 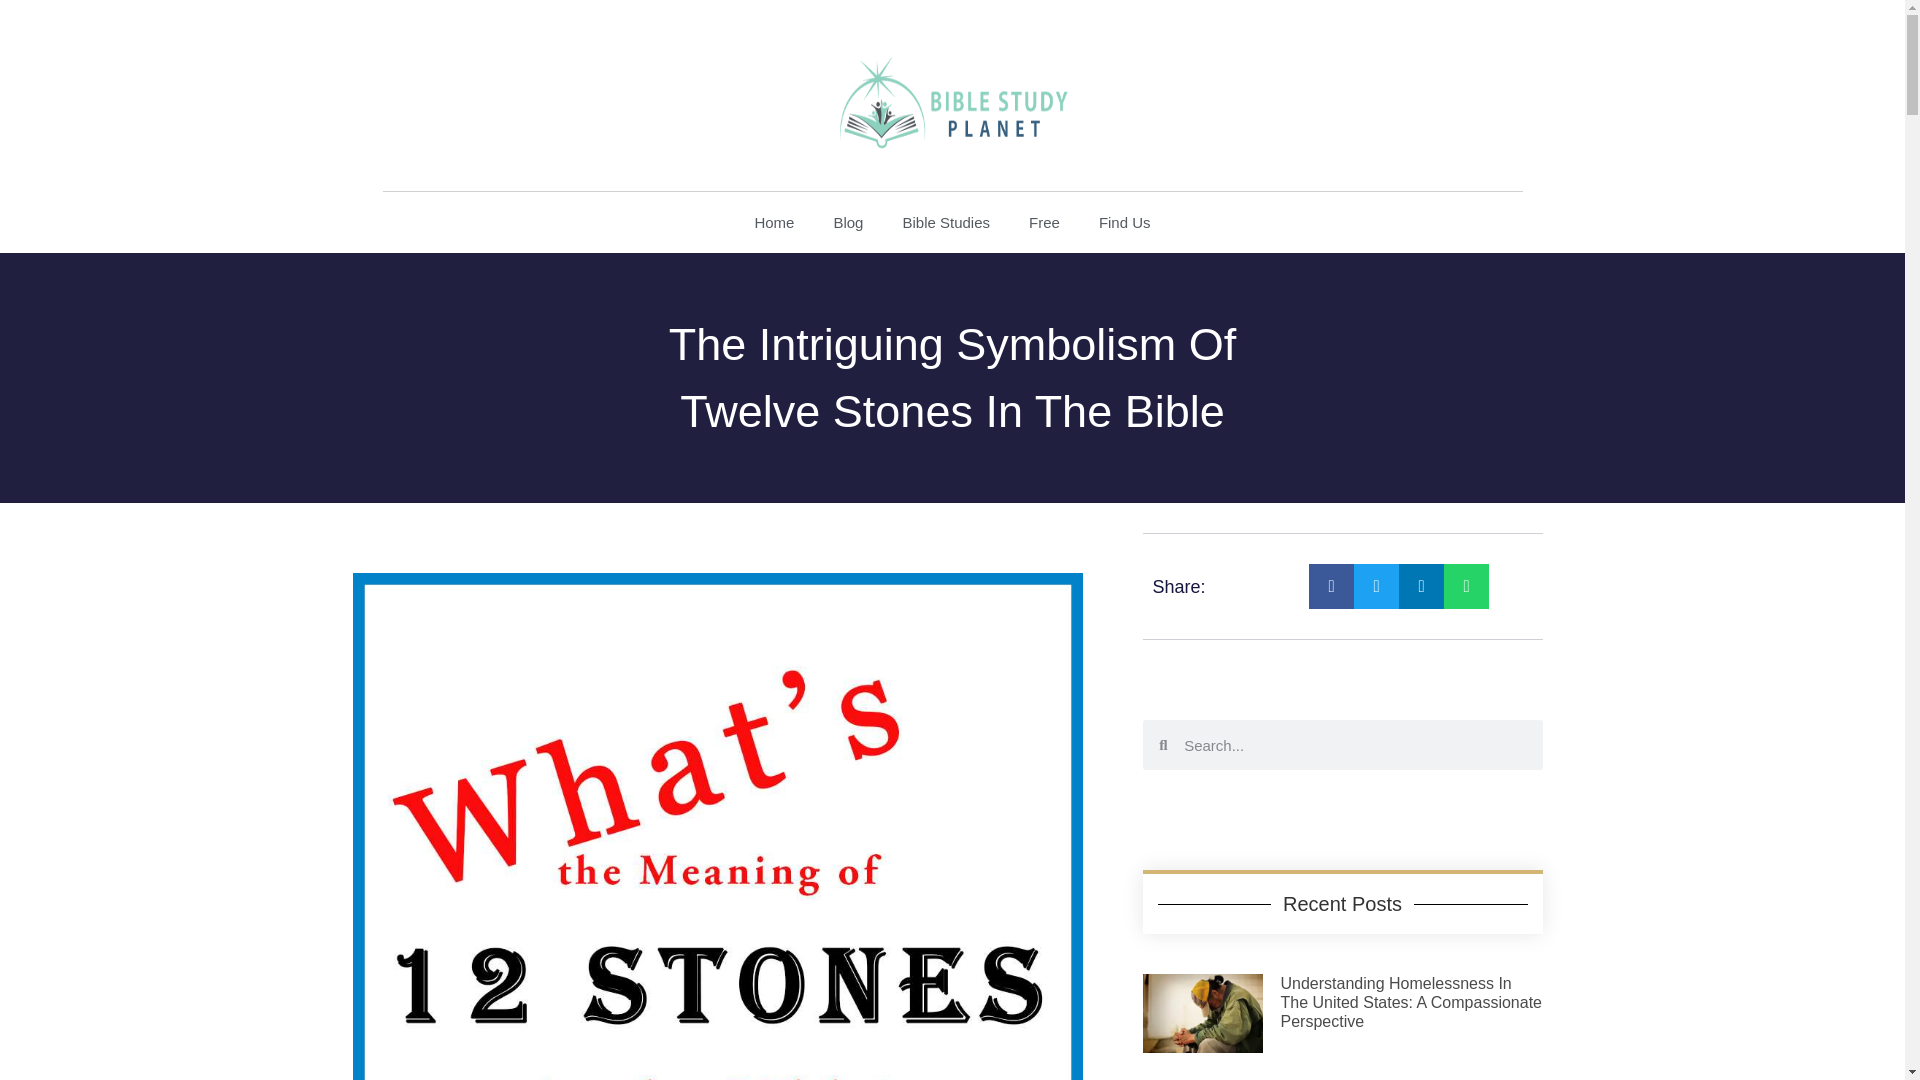 I want to click on Free, so click(x=1044, y=222).